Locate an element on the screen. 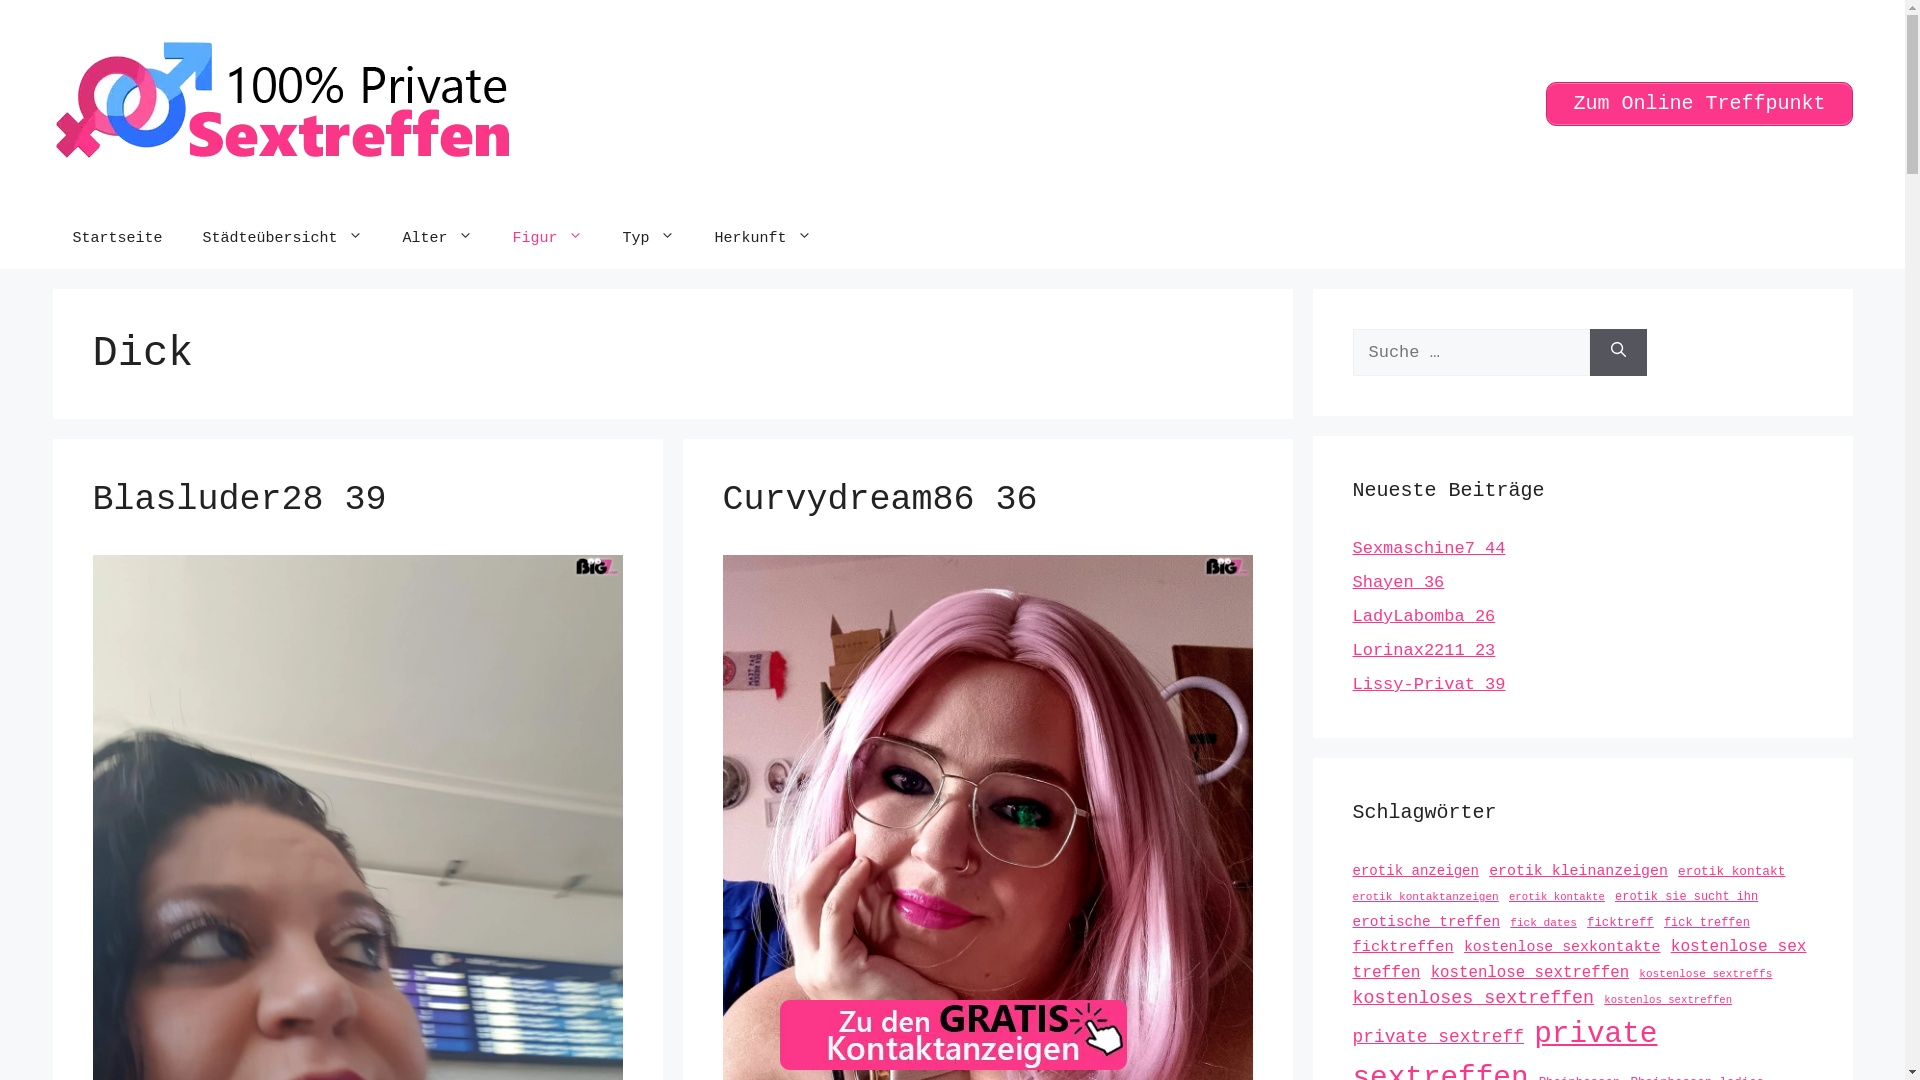 The height and width of the screenshot is (1080, 1920). erotik kontaktanzeigen is located at coordinates (1425, 897).